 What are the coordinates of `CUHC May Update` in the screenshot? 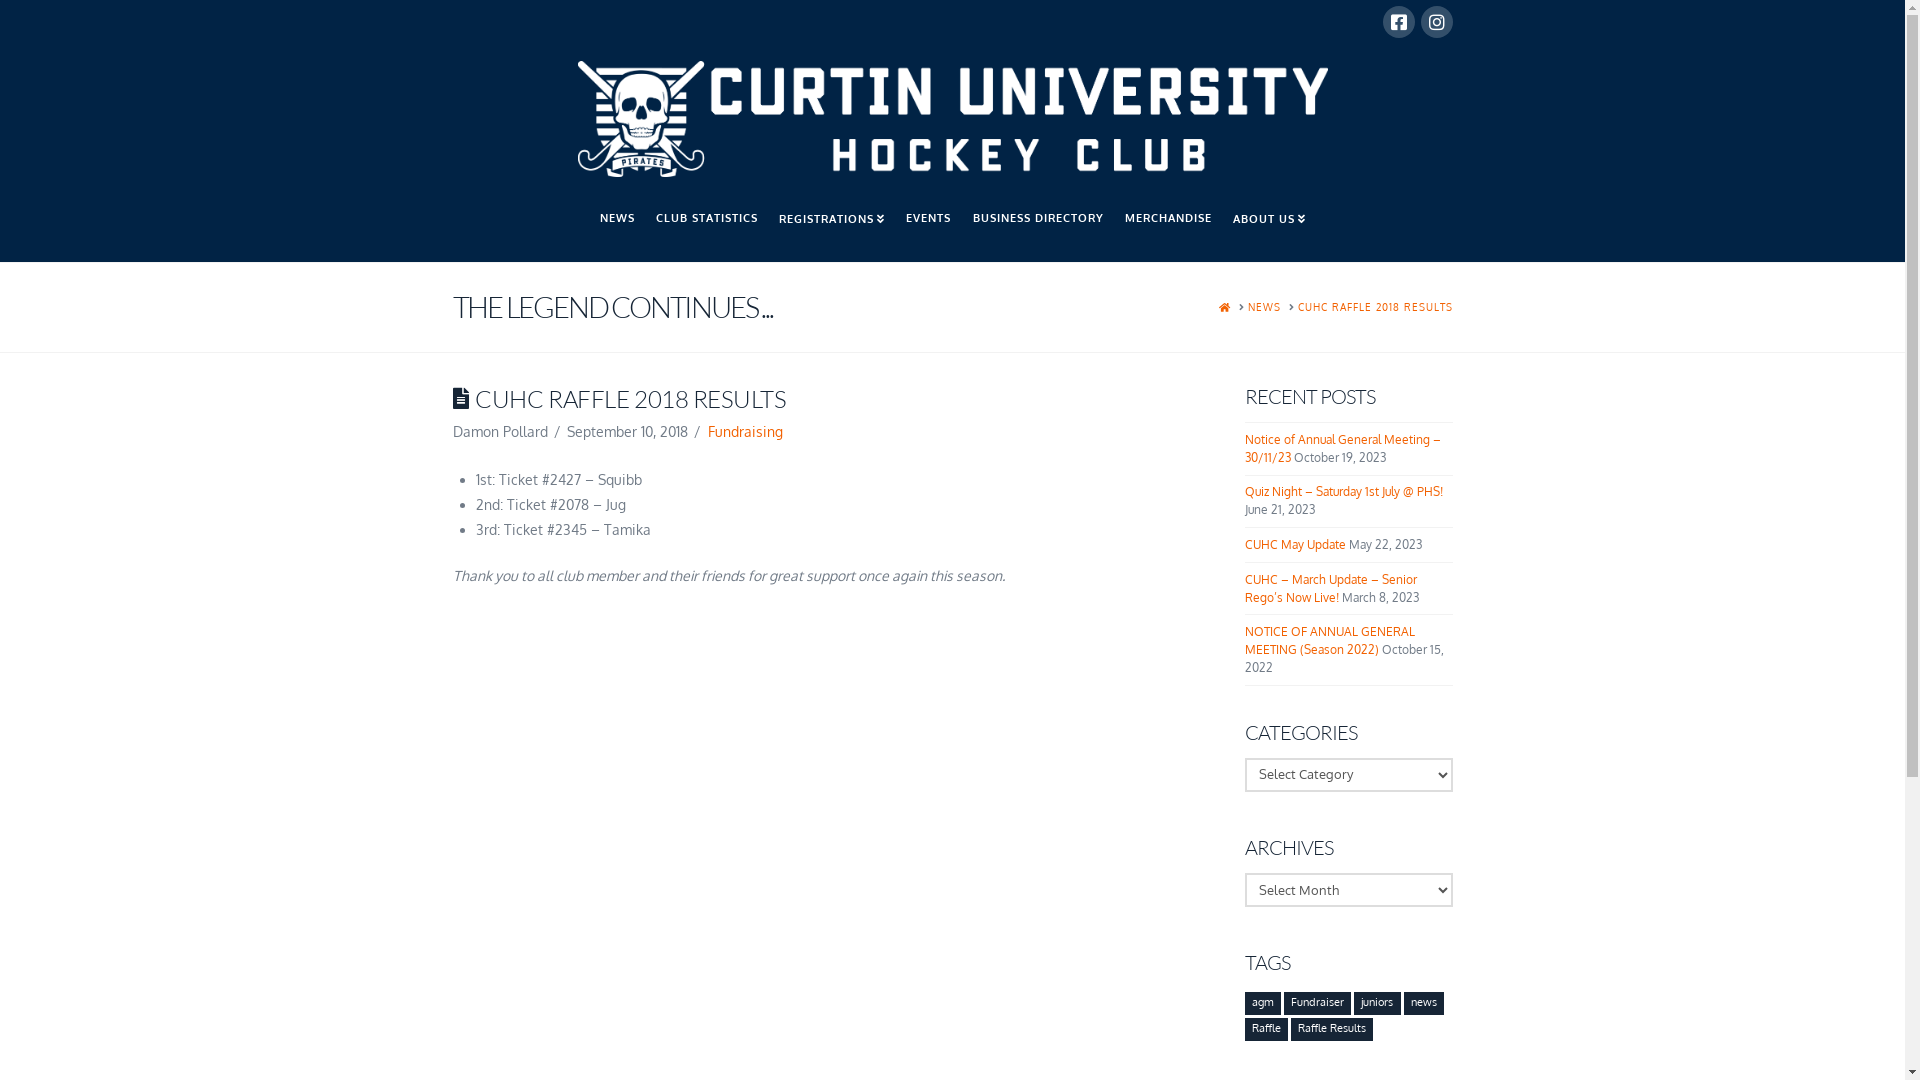 It's located at (1296, 544).